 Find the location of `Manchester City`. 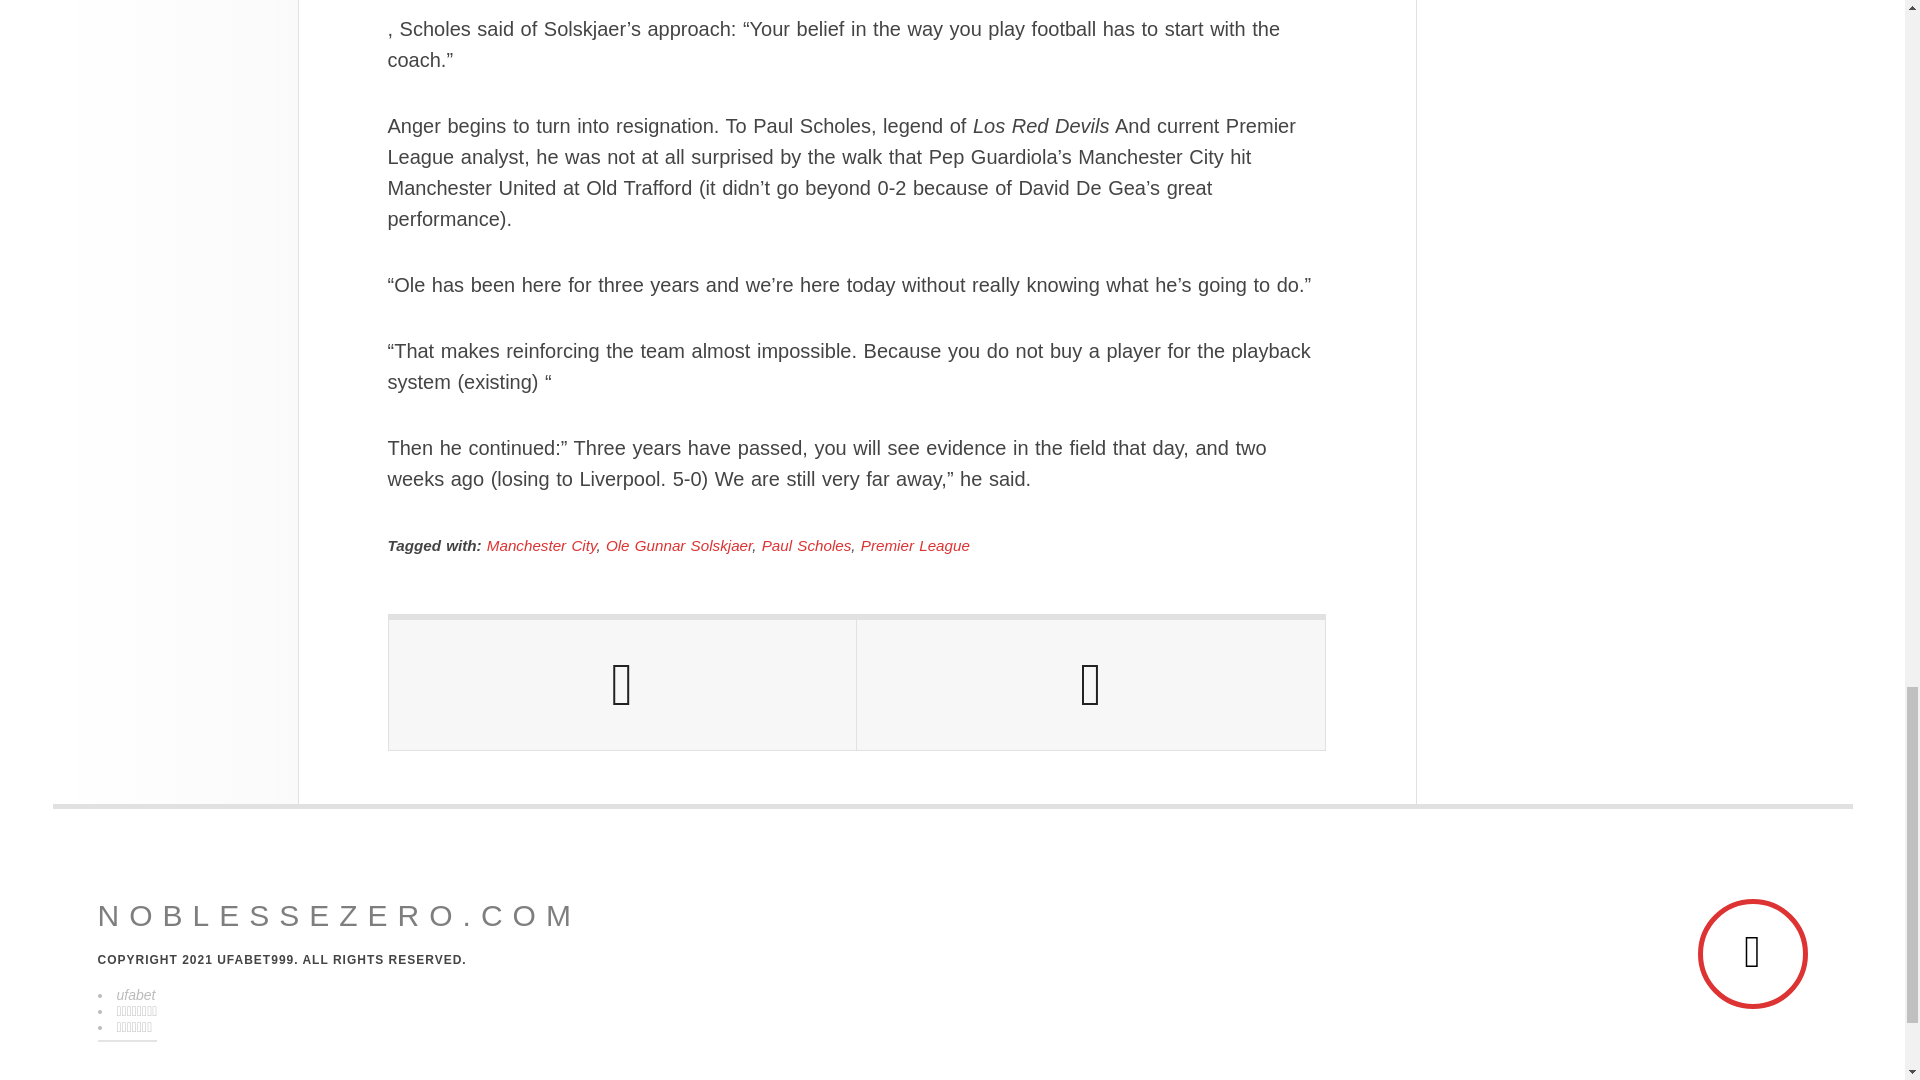

Manchester City is located at coordinates (542, 545).